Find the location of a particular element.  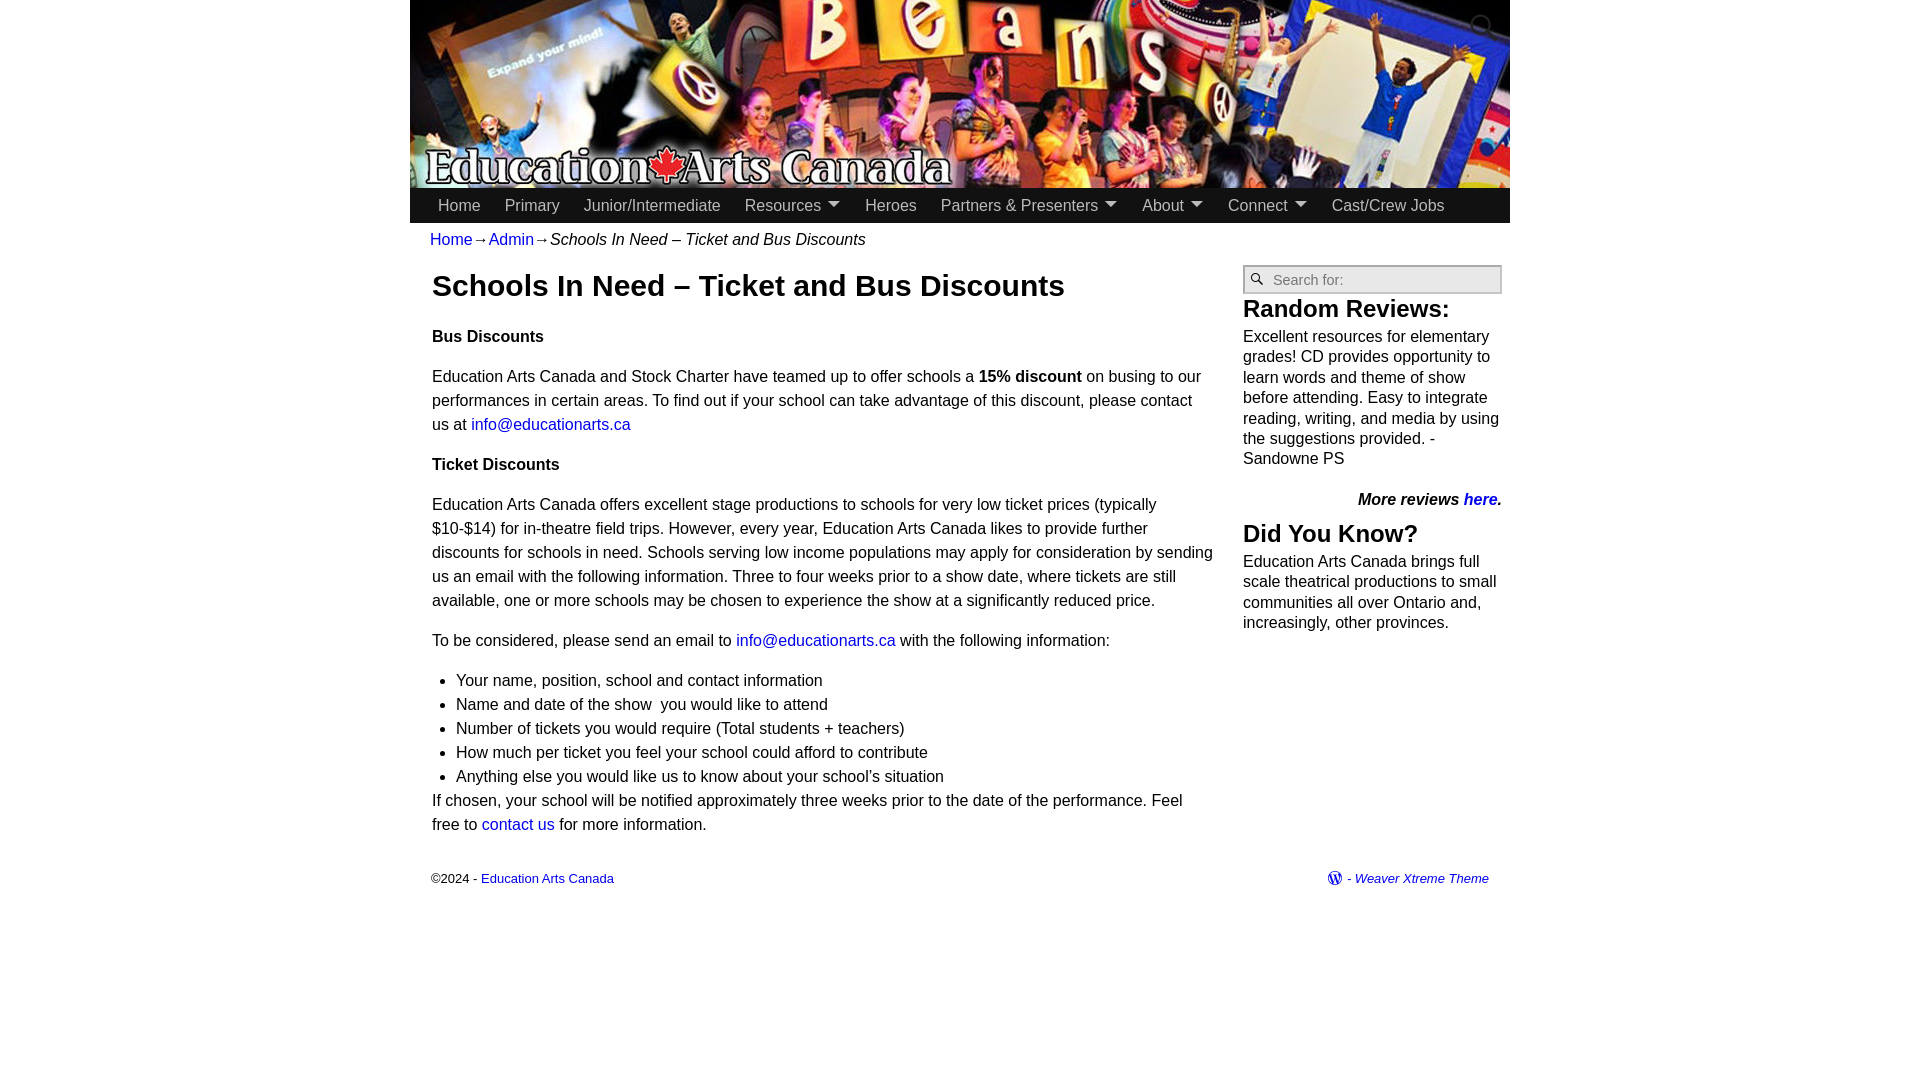

Education Arts Canada is located at coordinates (548, 878).